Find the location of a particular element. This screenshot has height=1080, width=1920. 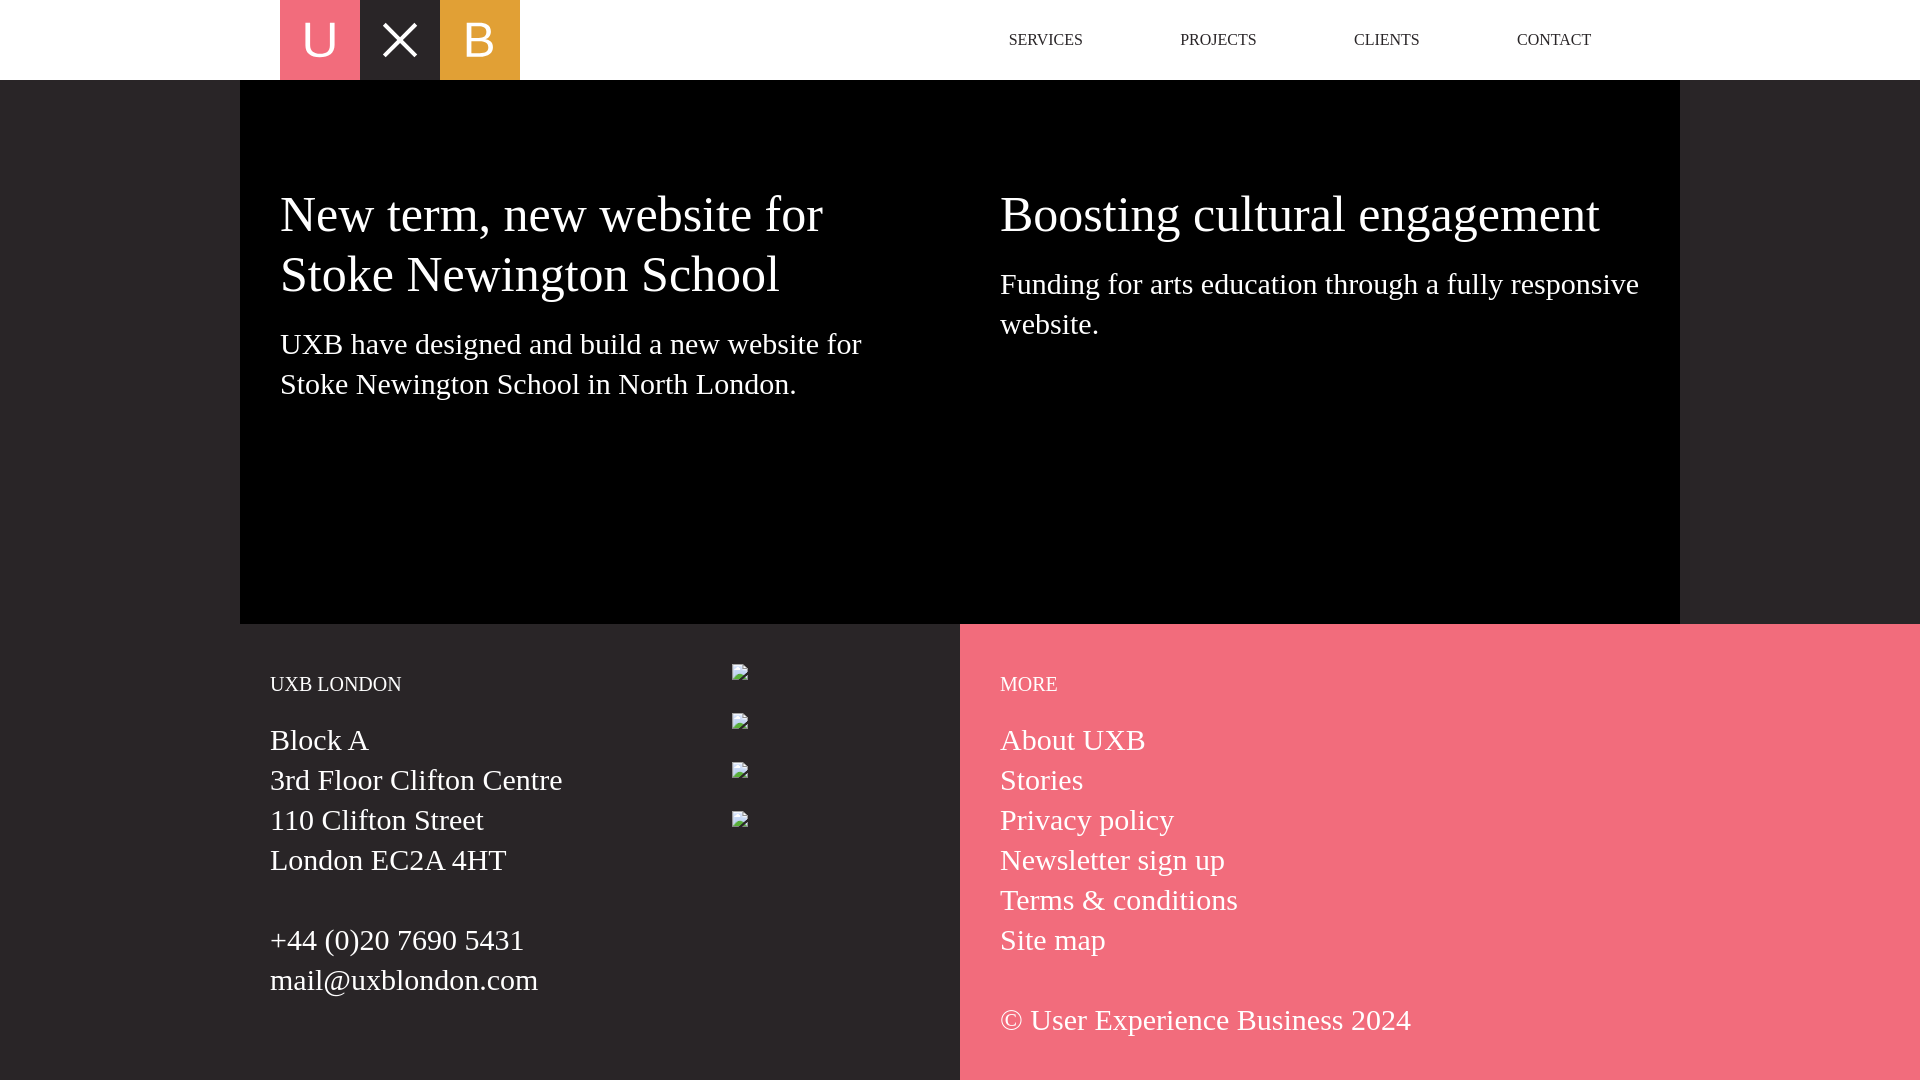

Privacy policy is located at coordinates (1086, 819).